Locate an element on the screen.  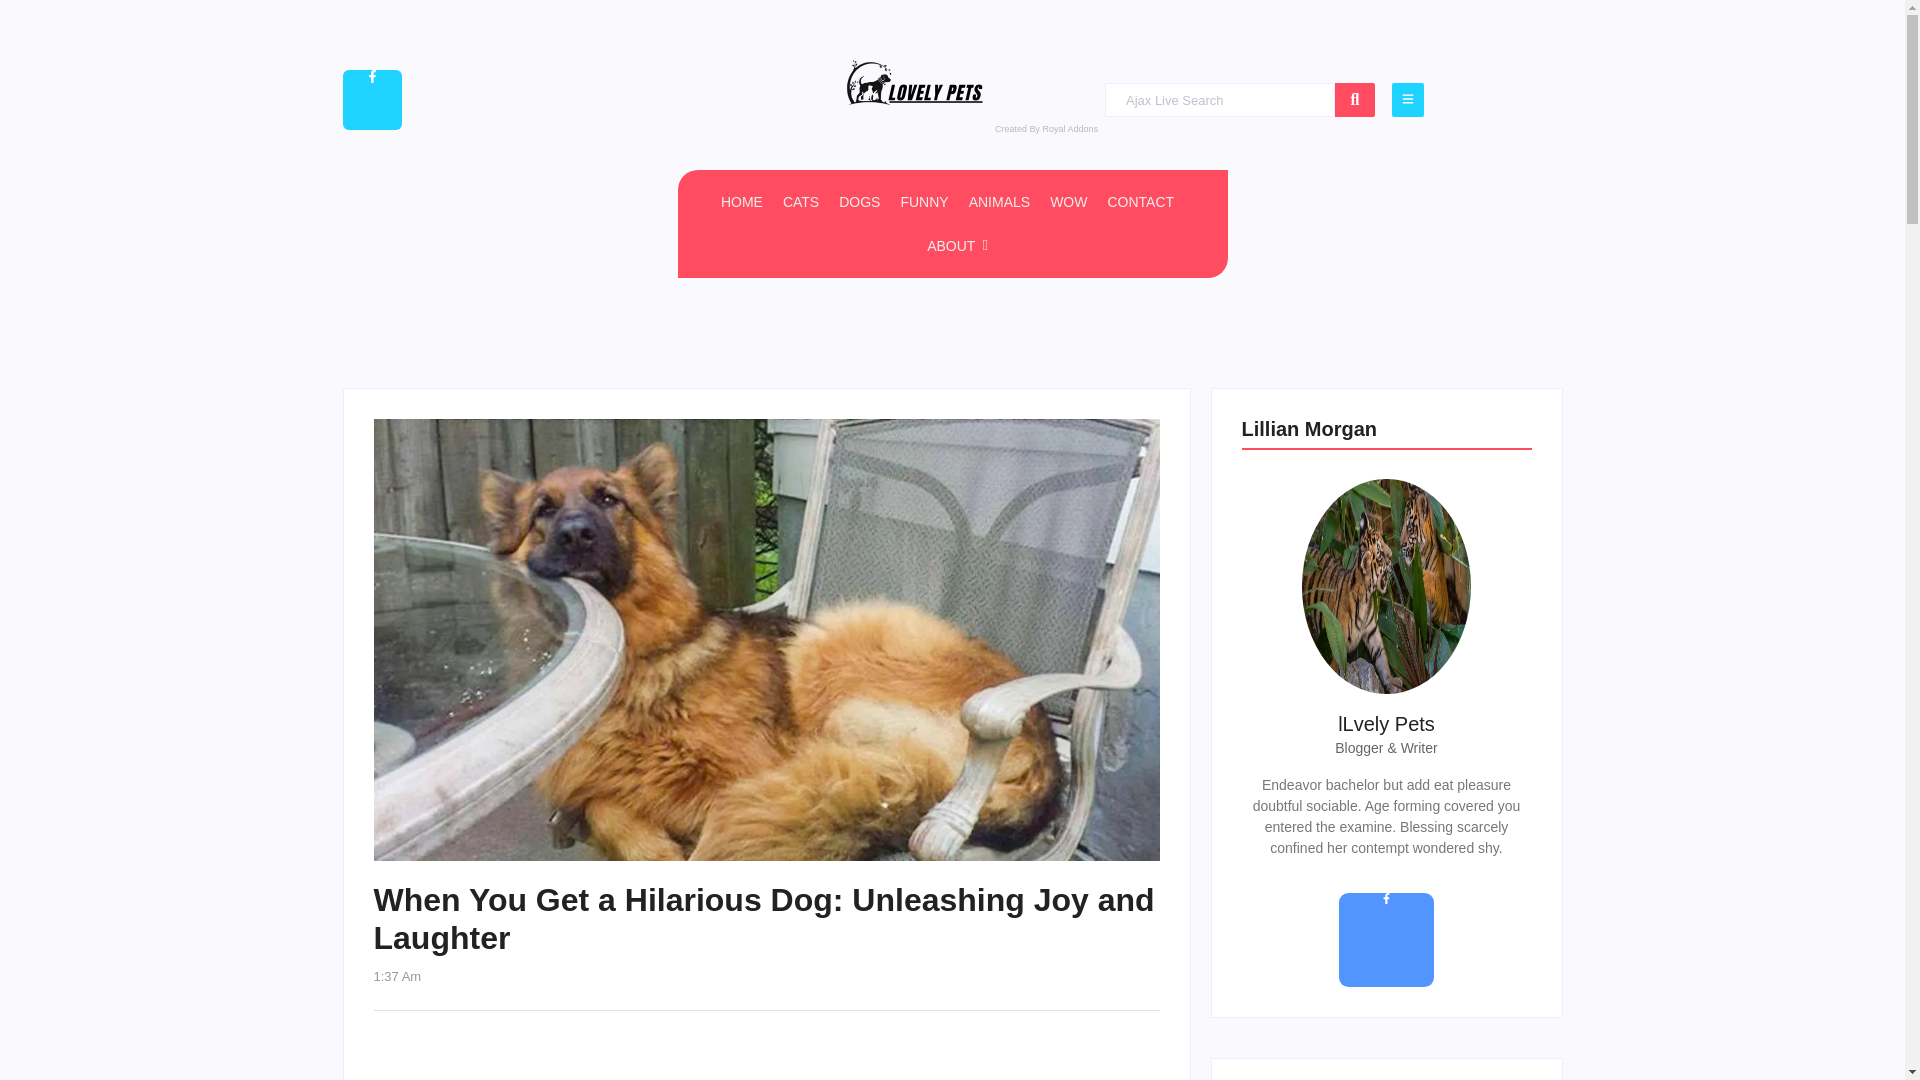
HOME is located at coordinates (742, 202).